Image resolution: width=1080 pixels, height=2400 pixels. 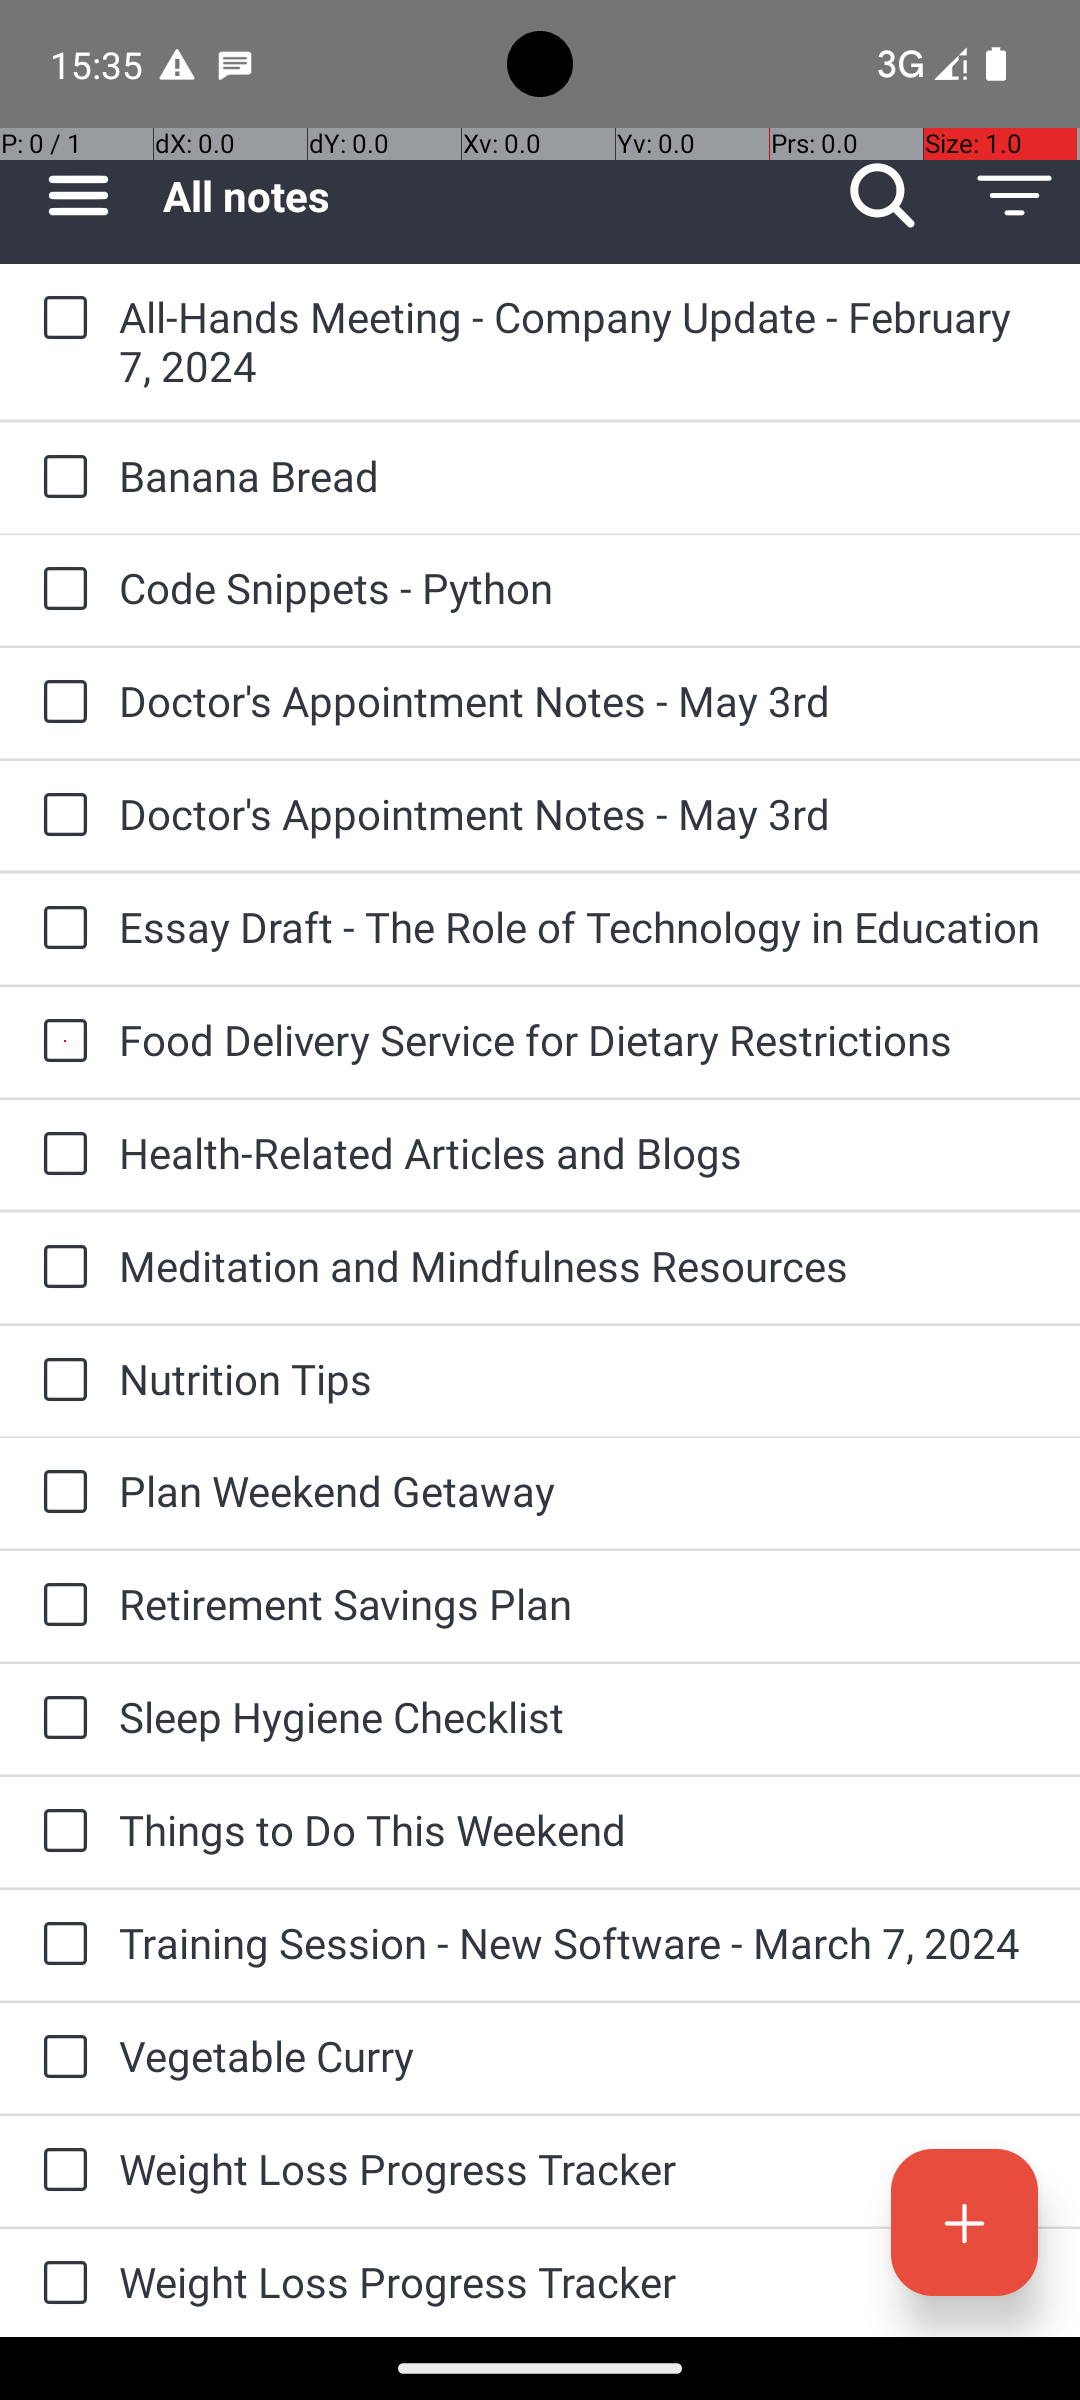 I want to click on to-do: Training Session - New Software - March 7, 2024, so click(x=60, y=1945).